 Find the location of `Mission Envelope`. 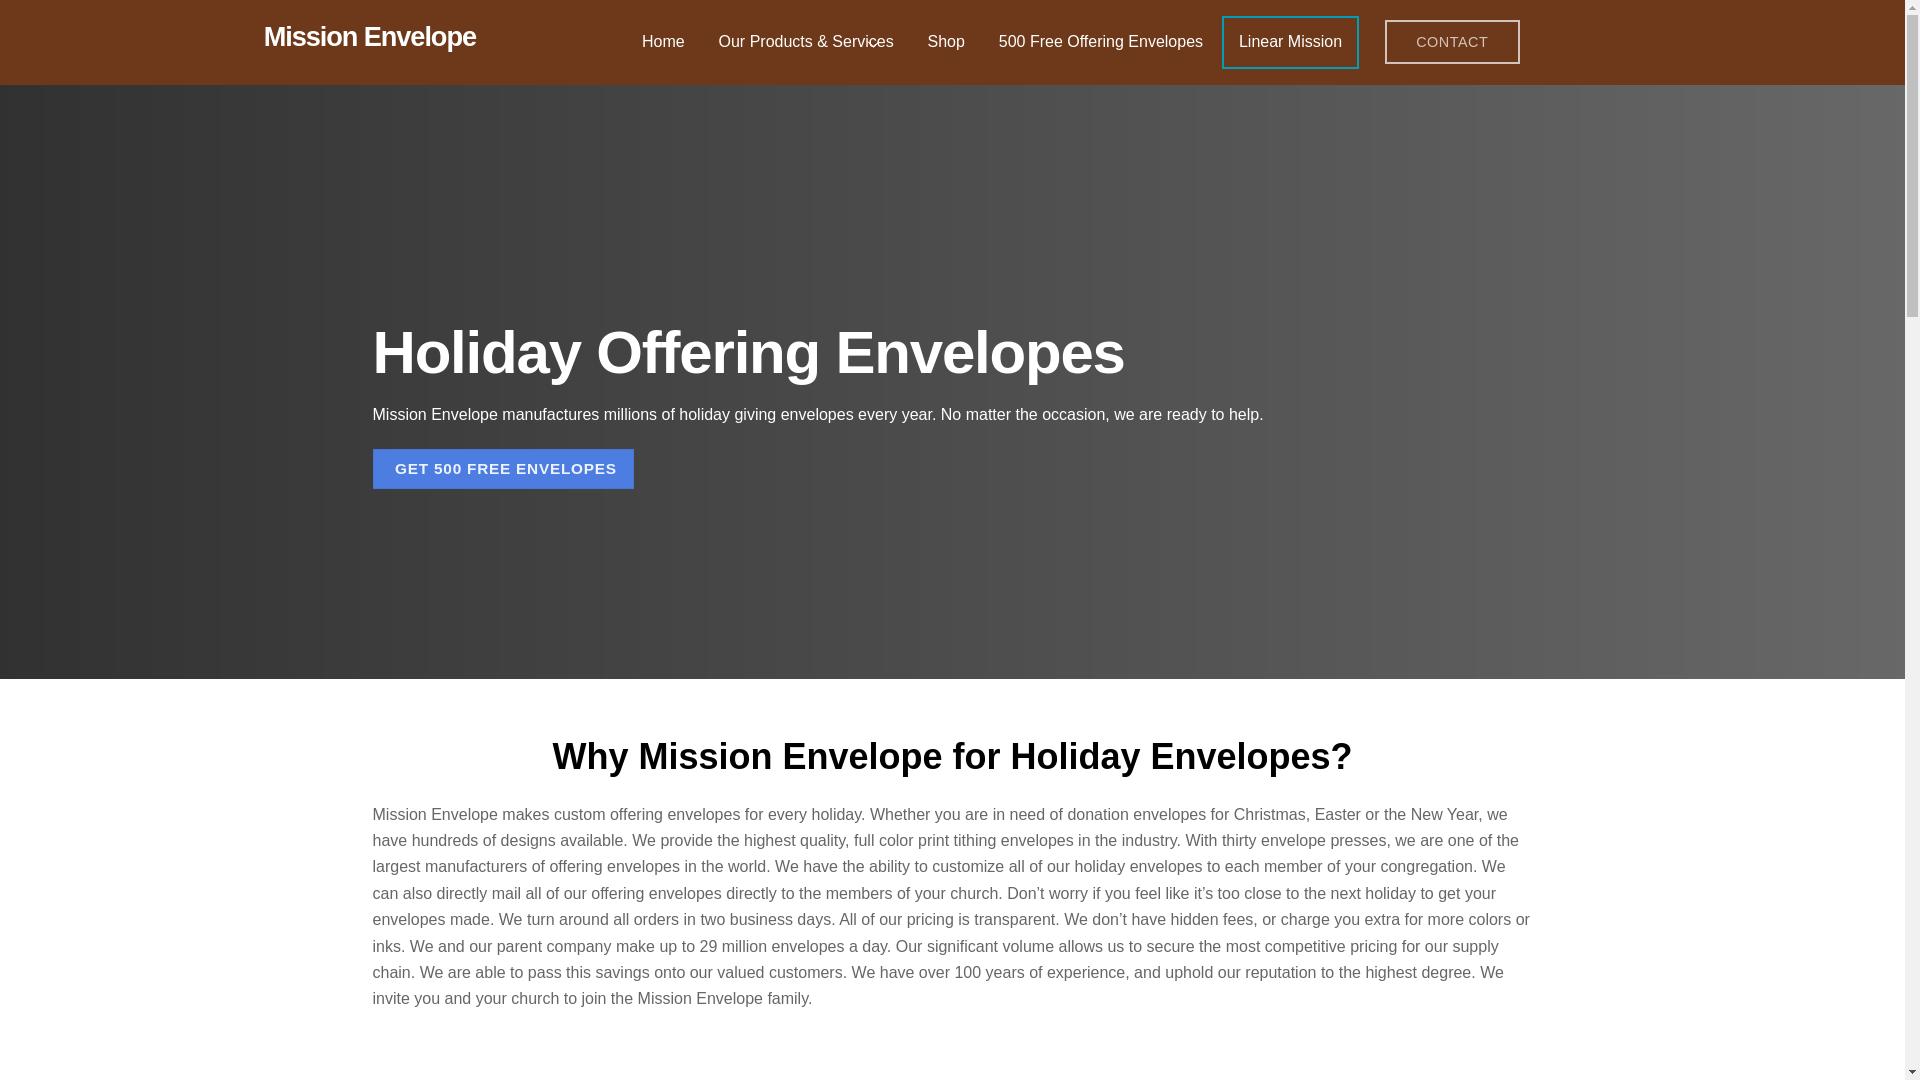

Mission Envelope is located at coordinates (370, 36).